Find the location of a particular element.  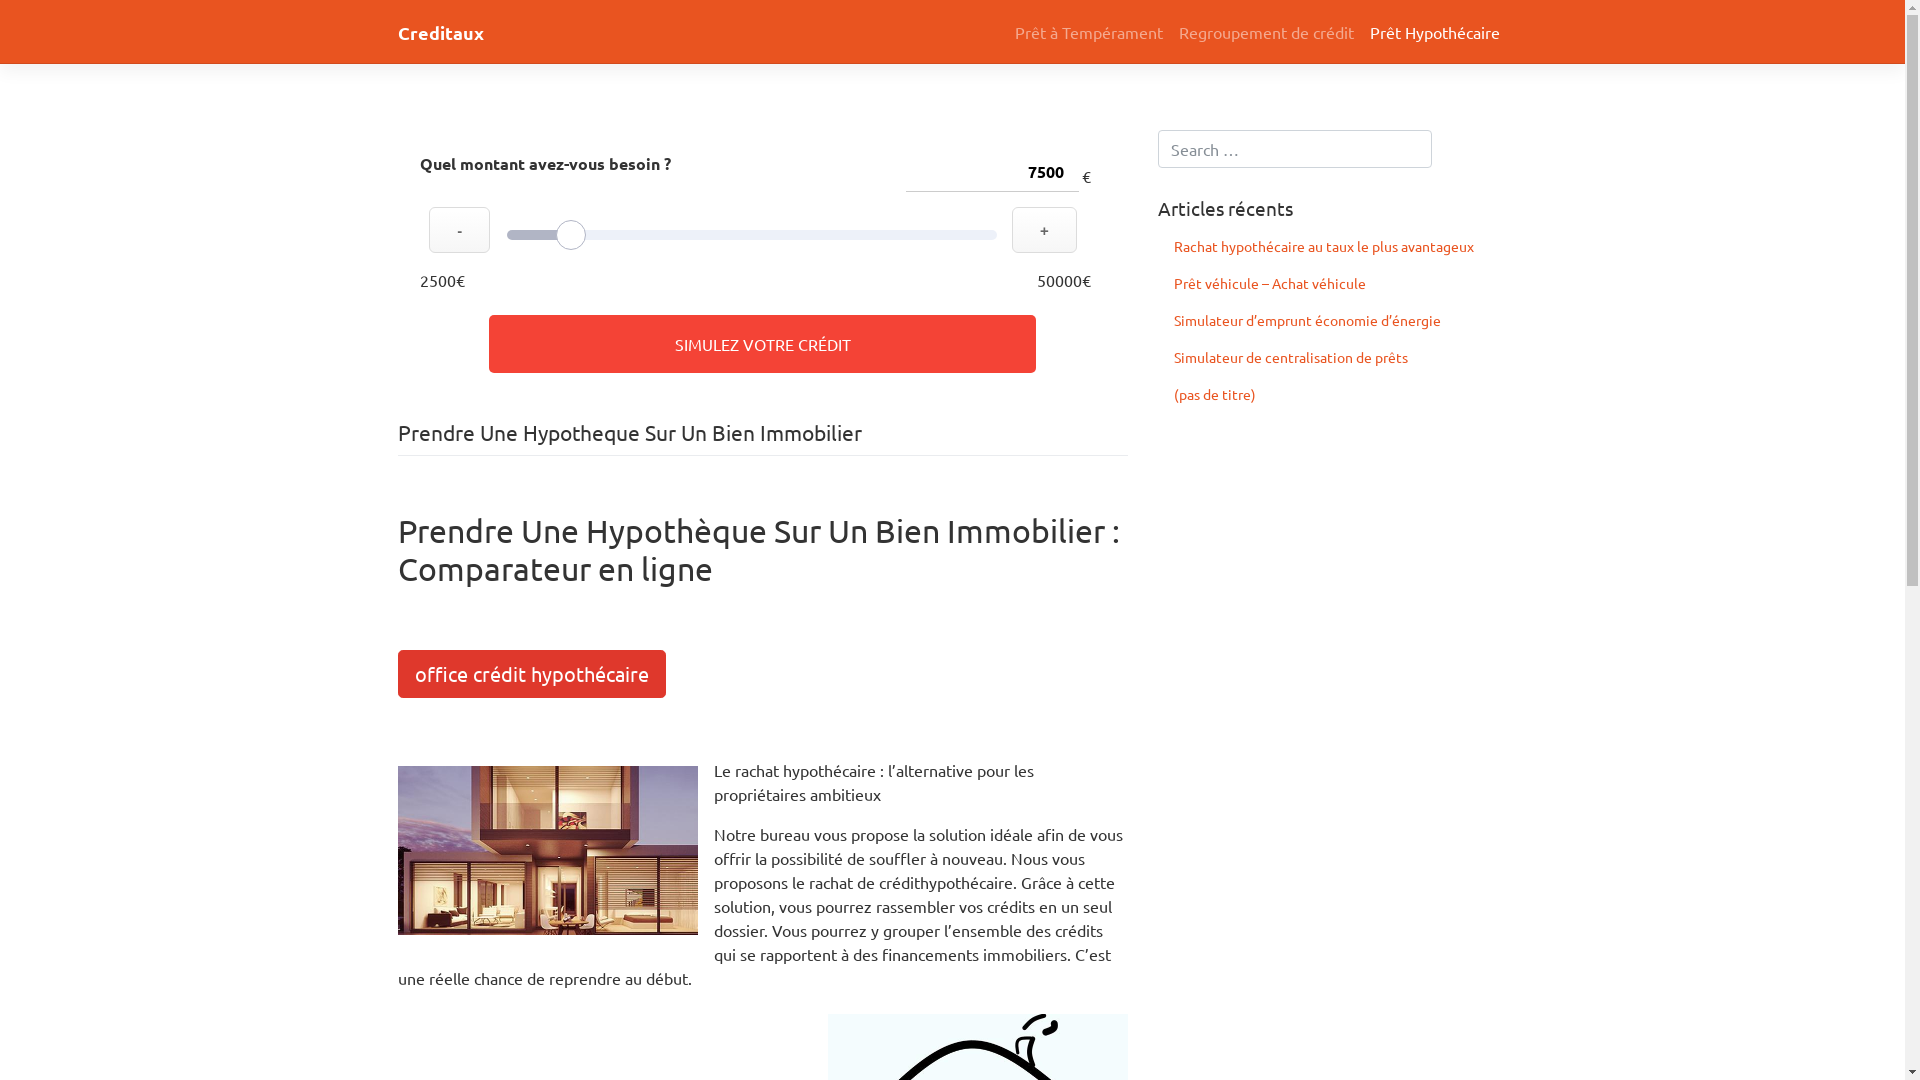

- is located at coordinates (459, 230).